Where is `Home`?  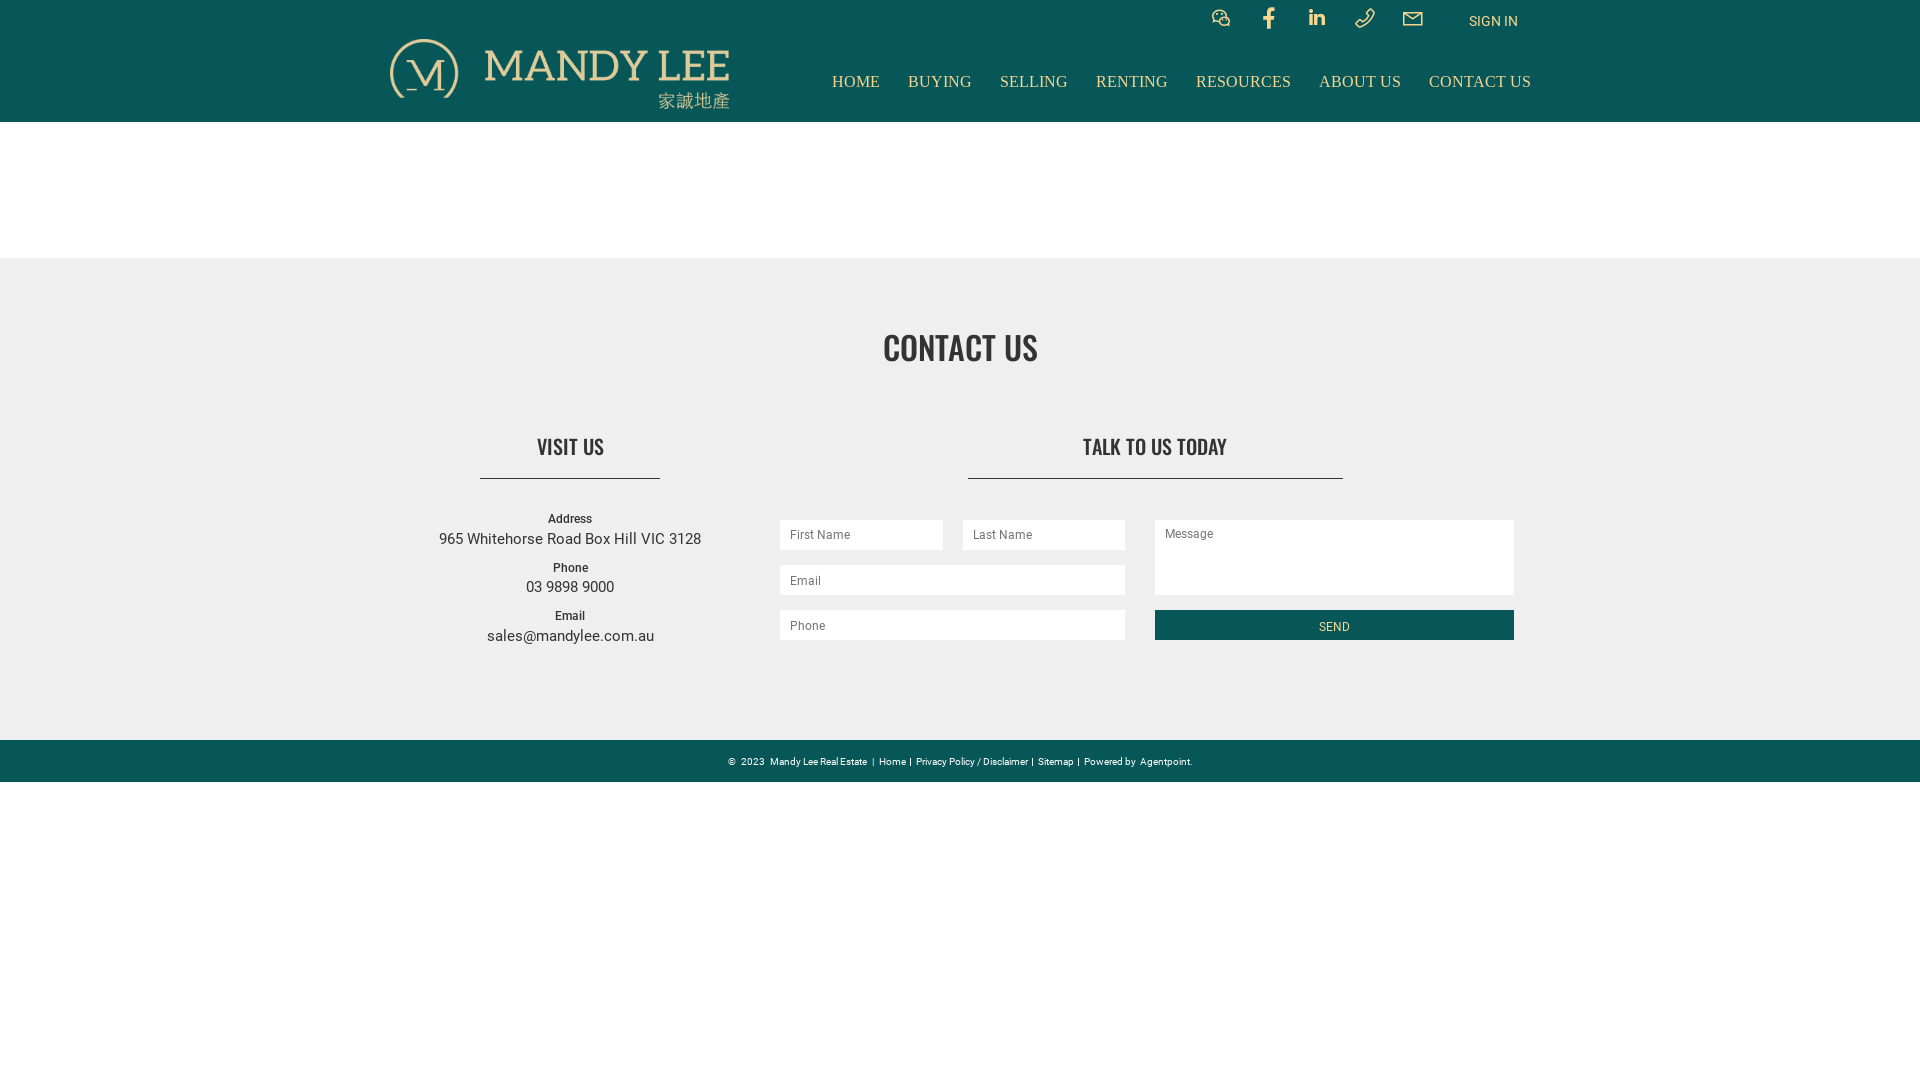
Home is located at coordinates (892, 762).